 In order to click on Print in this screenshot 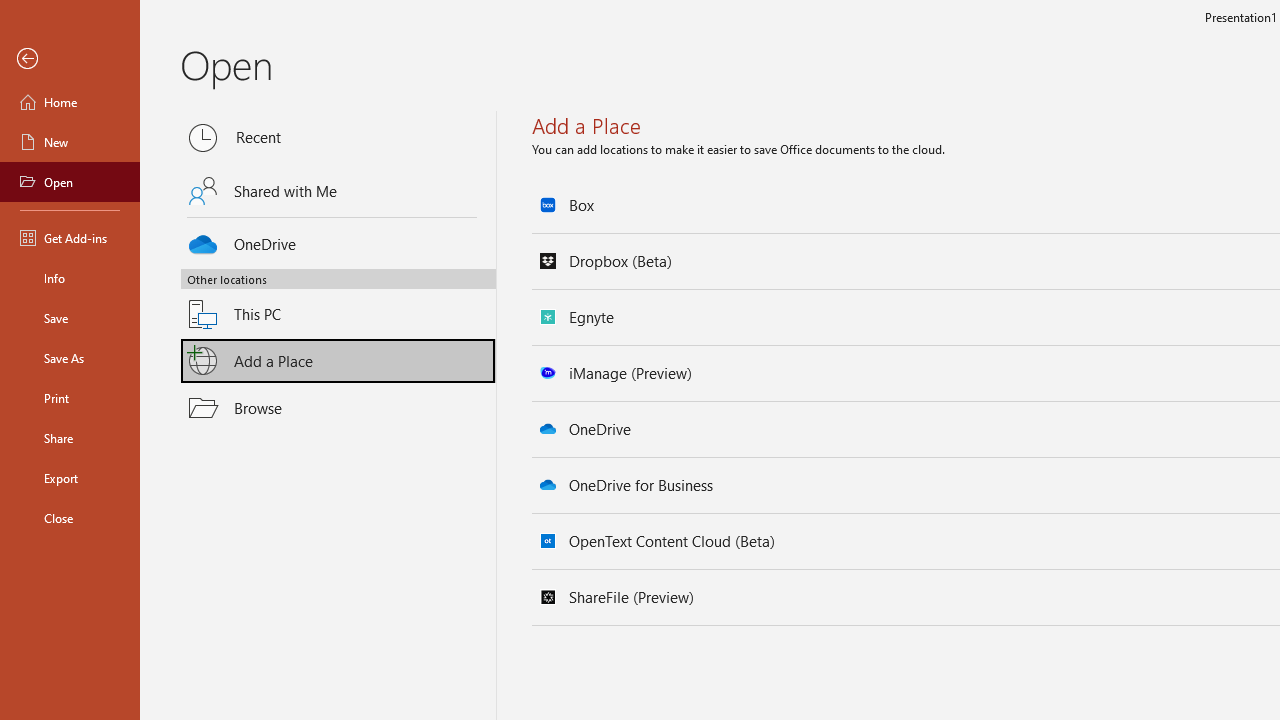, I will do `click(70, 398)`.